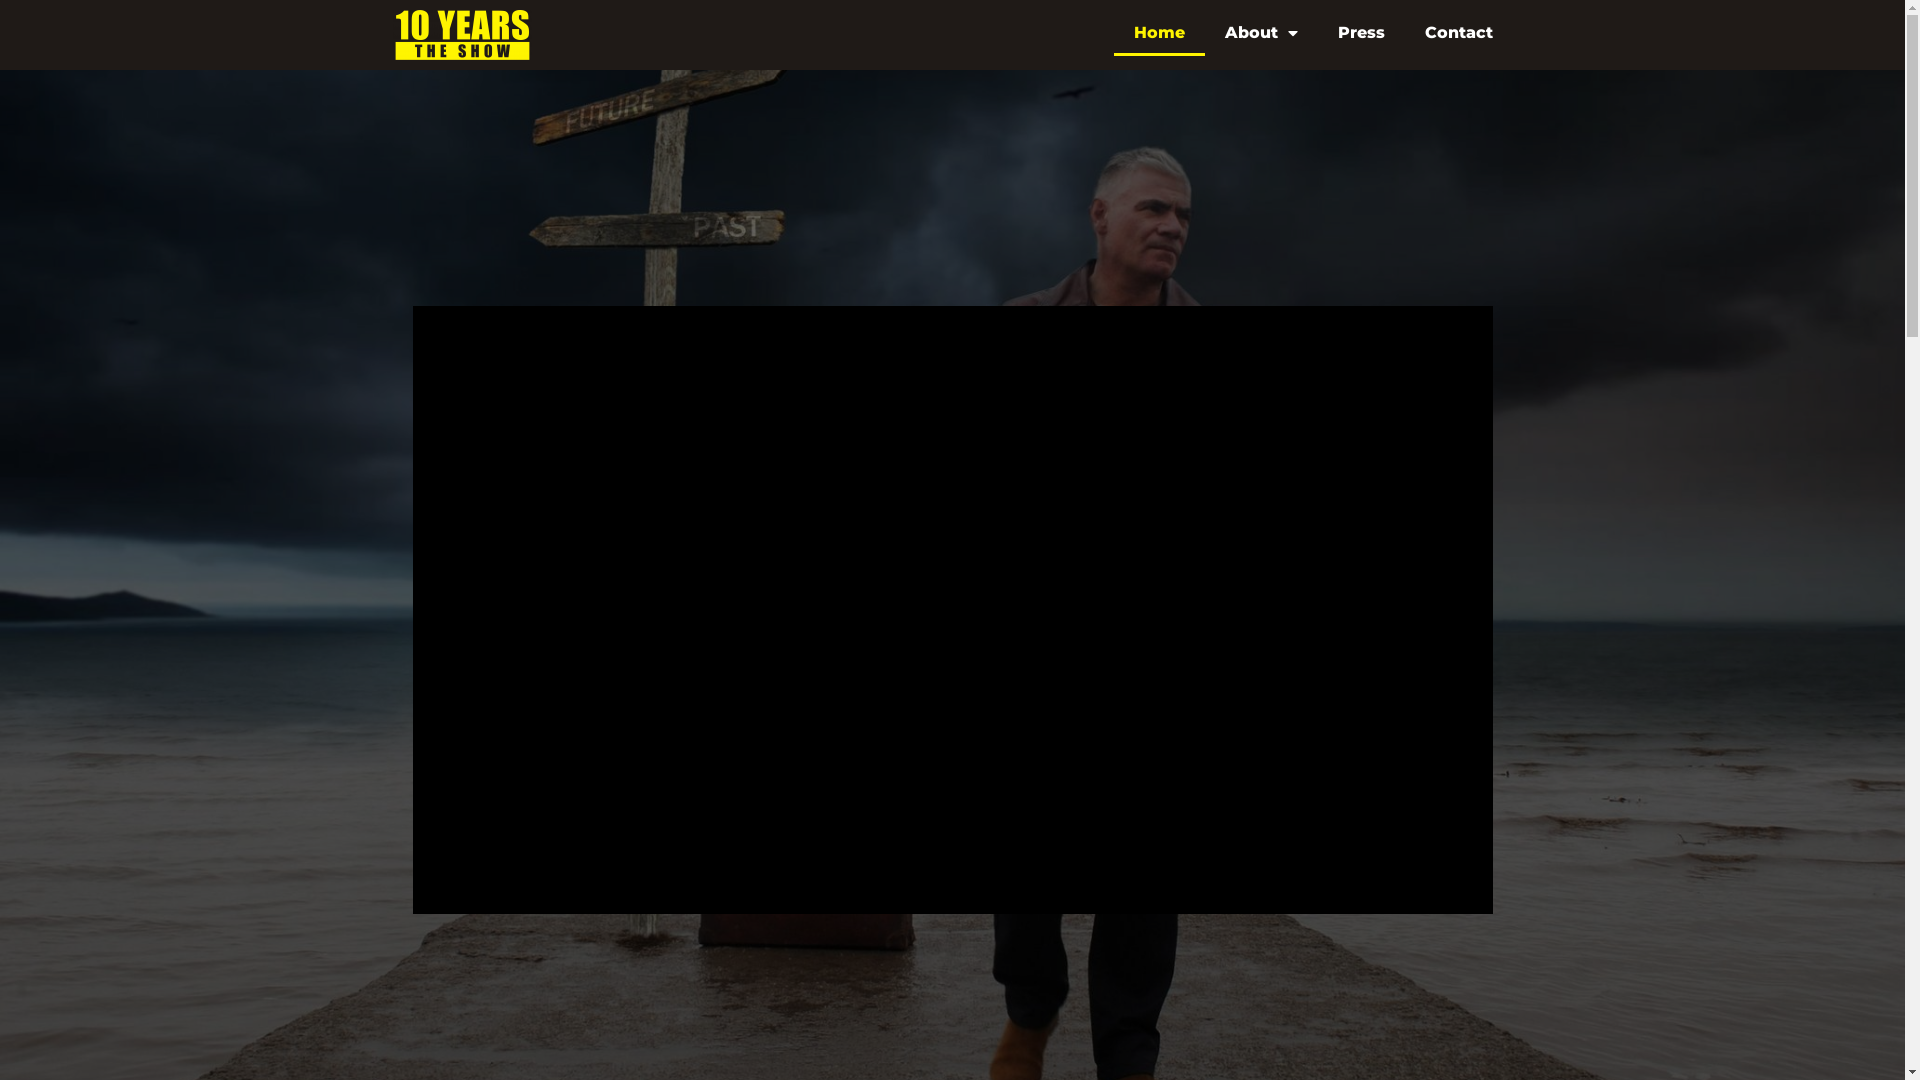 The image size is (1920, 1080). Describe the element at coordinates (462, 35) in the screenshot. I see `10Years-HeaderLogoAlpha` at that location.